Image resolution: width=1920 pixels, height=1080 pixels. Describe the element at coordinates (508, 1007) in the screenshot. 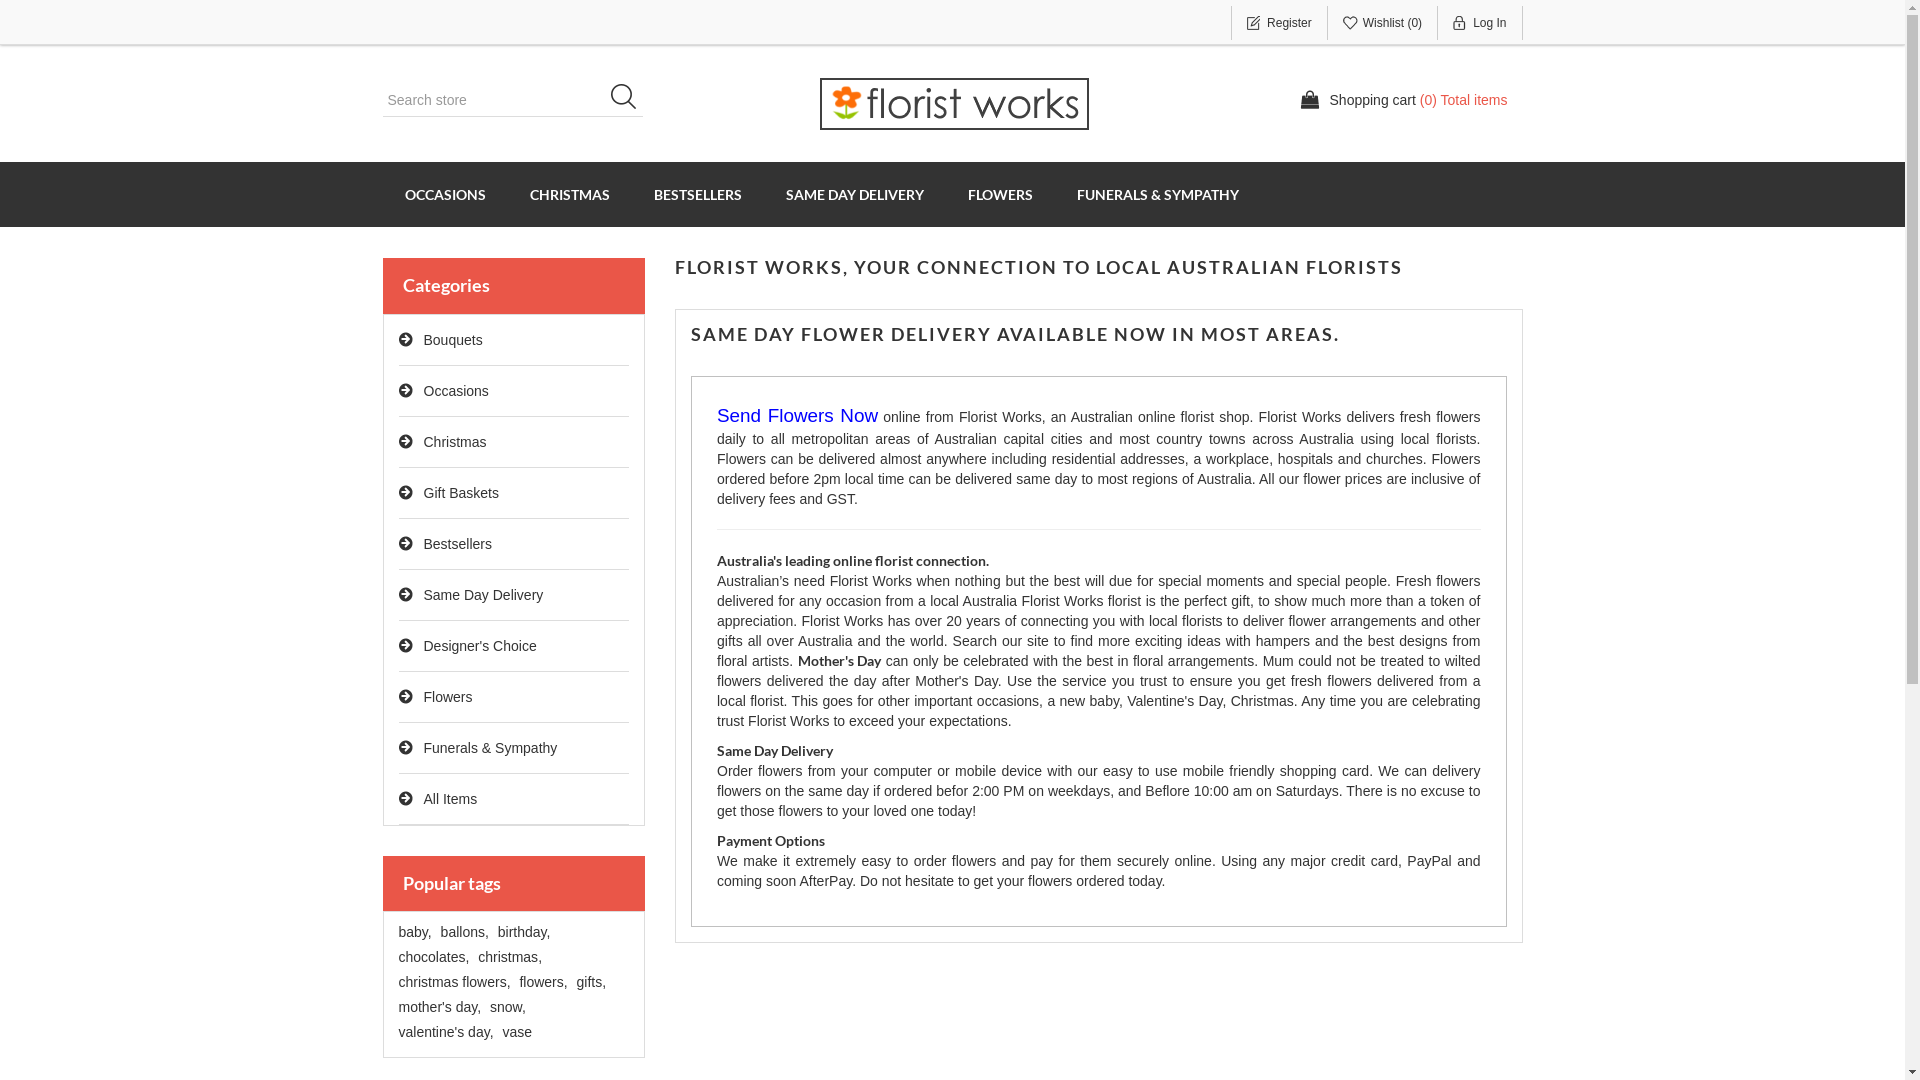

I see `snow,` at that location.